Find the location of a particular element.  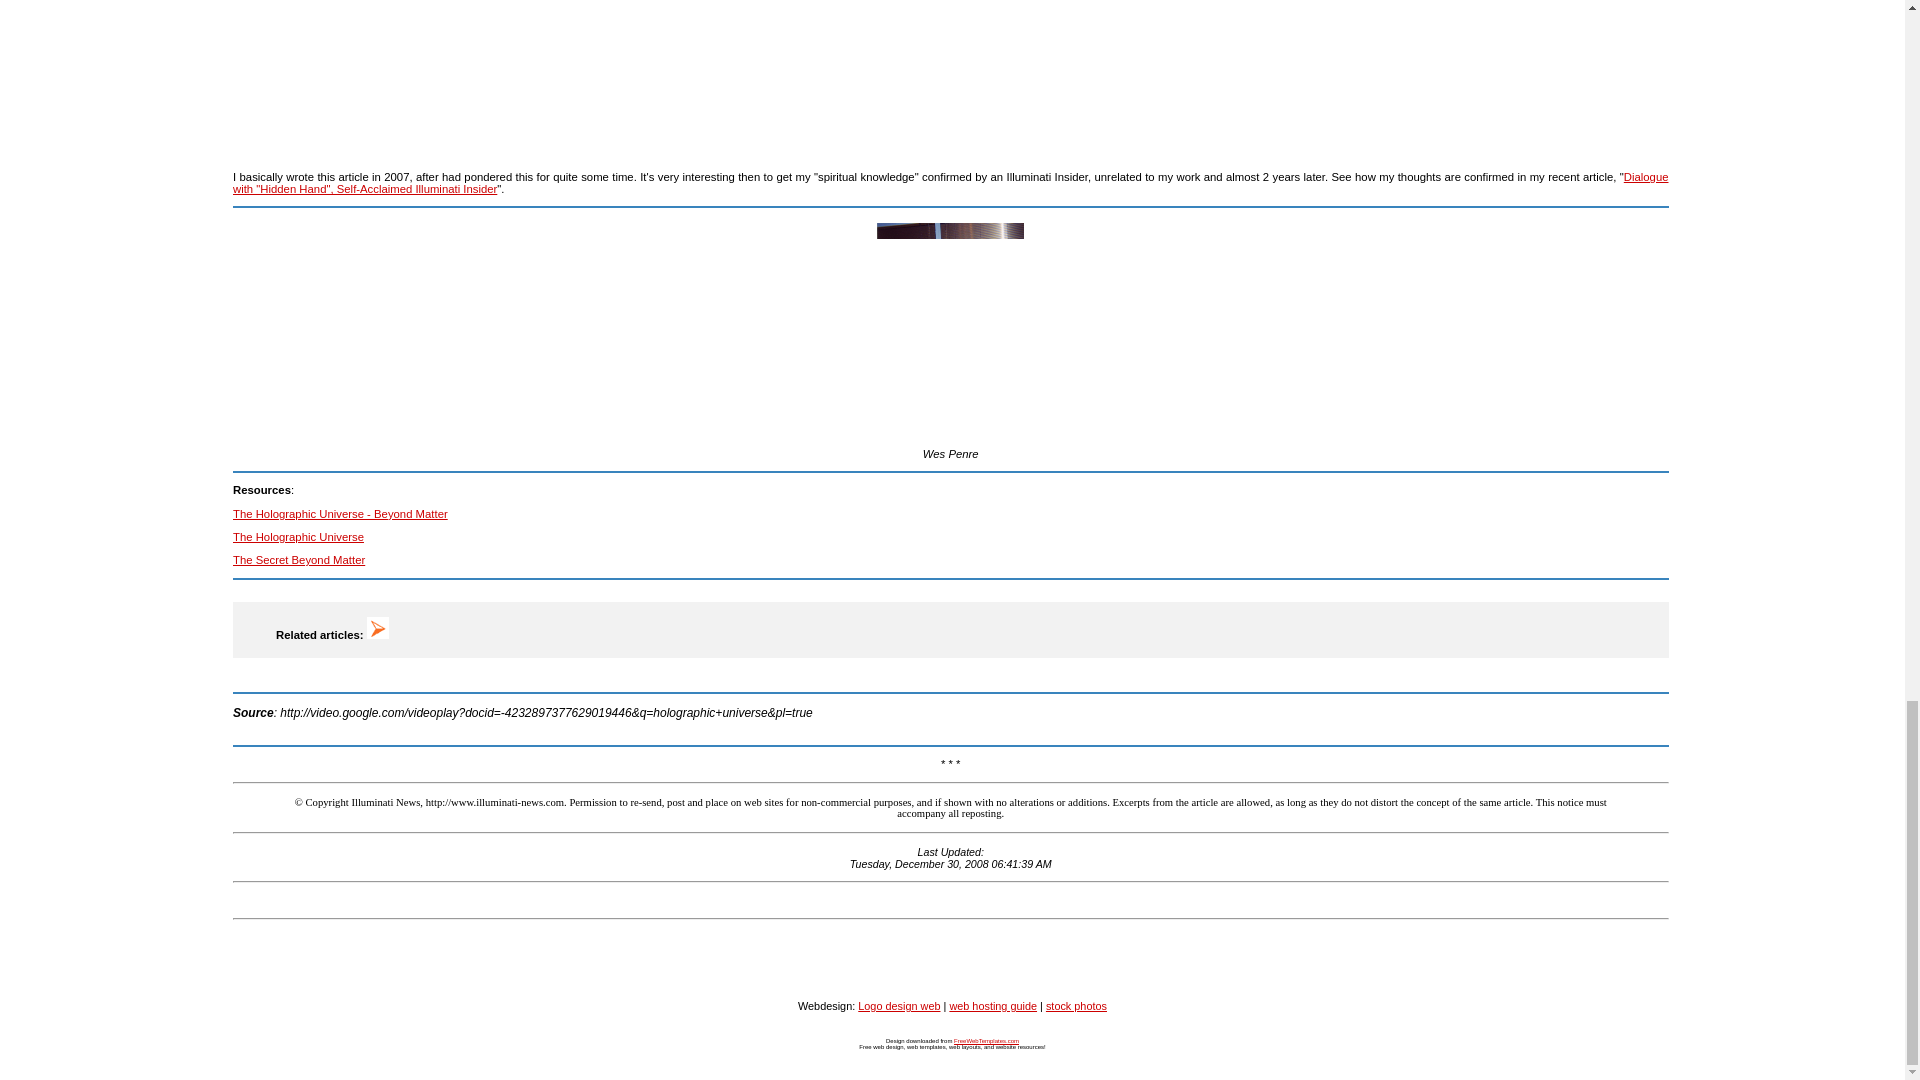

FreeWebTemplates.com is located at coordinates (986, 1040).